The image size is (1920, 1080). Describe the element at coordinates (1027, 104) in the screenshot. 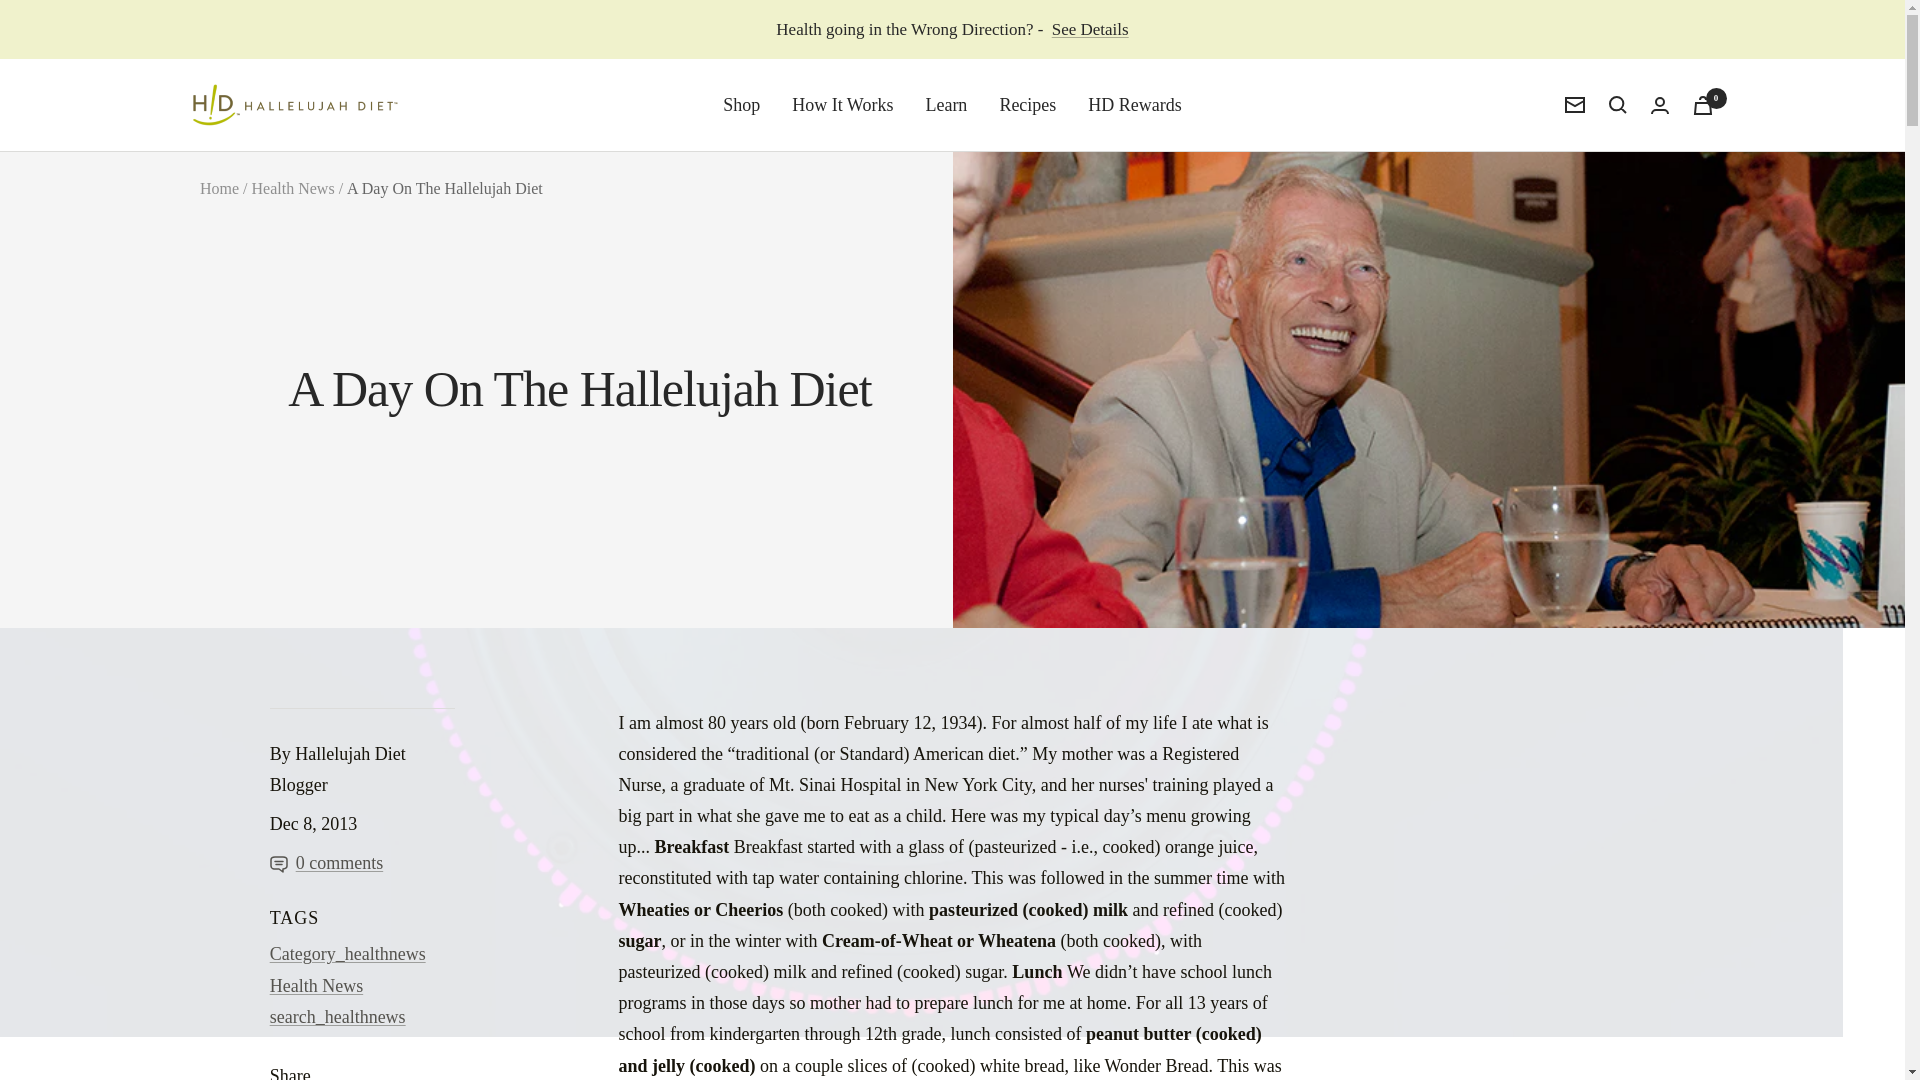

I see `Recipes` at that location.